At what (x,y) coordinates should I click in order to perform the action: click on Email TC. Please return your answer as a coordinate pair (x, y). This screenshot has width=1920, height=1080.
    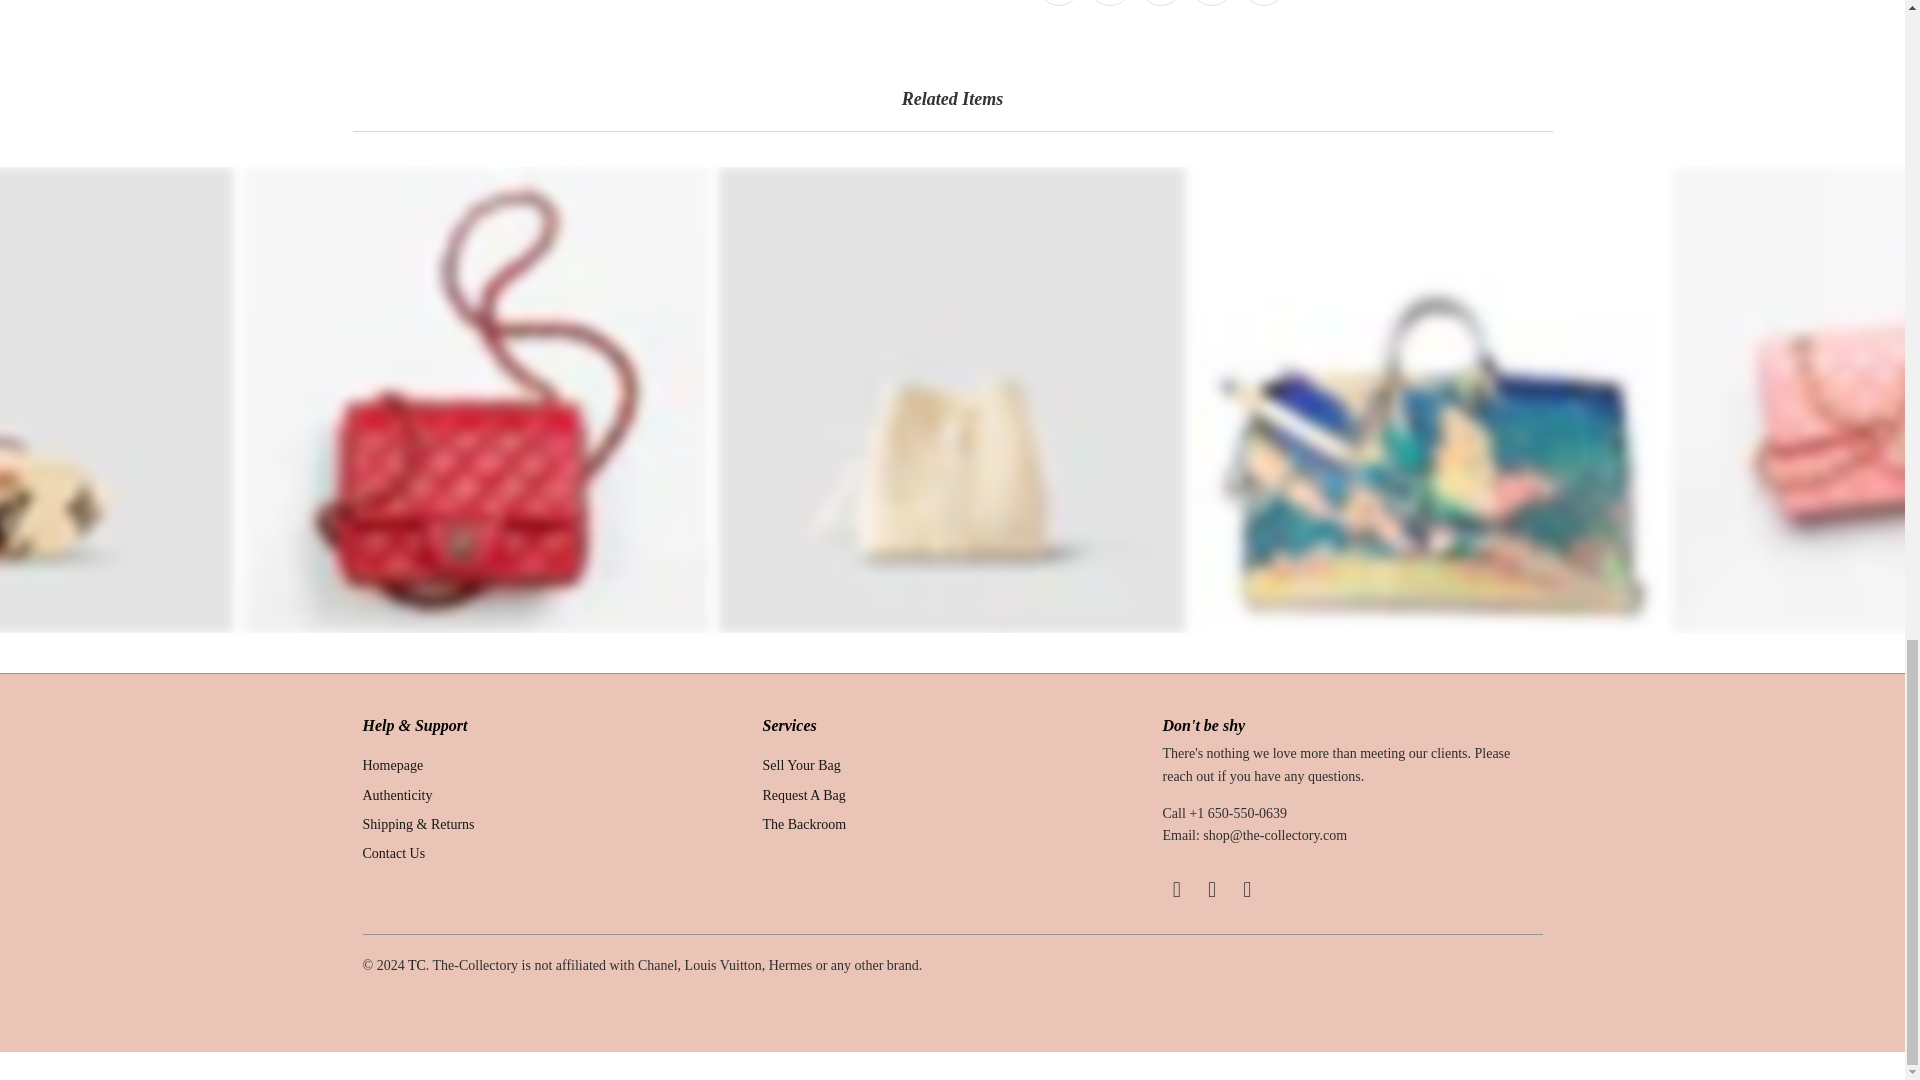
    Looking at the image, I should click on (1248, 890).